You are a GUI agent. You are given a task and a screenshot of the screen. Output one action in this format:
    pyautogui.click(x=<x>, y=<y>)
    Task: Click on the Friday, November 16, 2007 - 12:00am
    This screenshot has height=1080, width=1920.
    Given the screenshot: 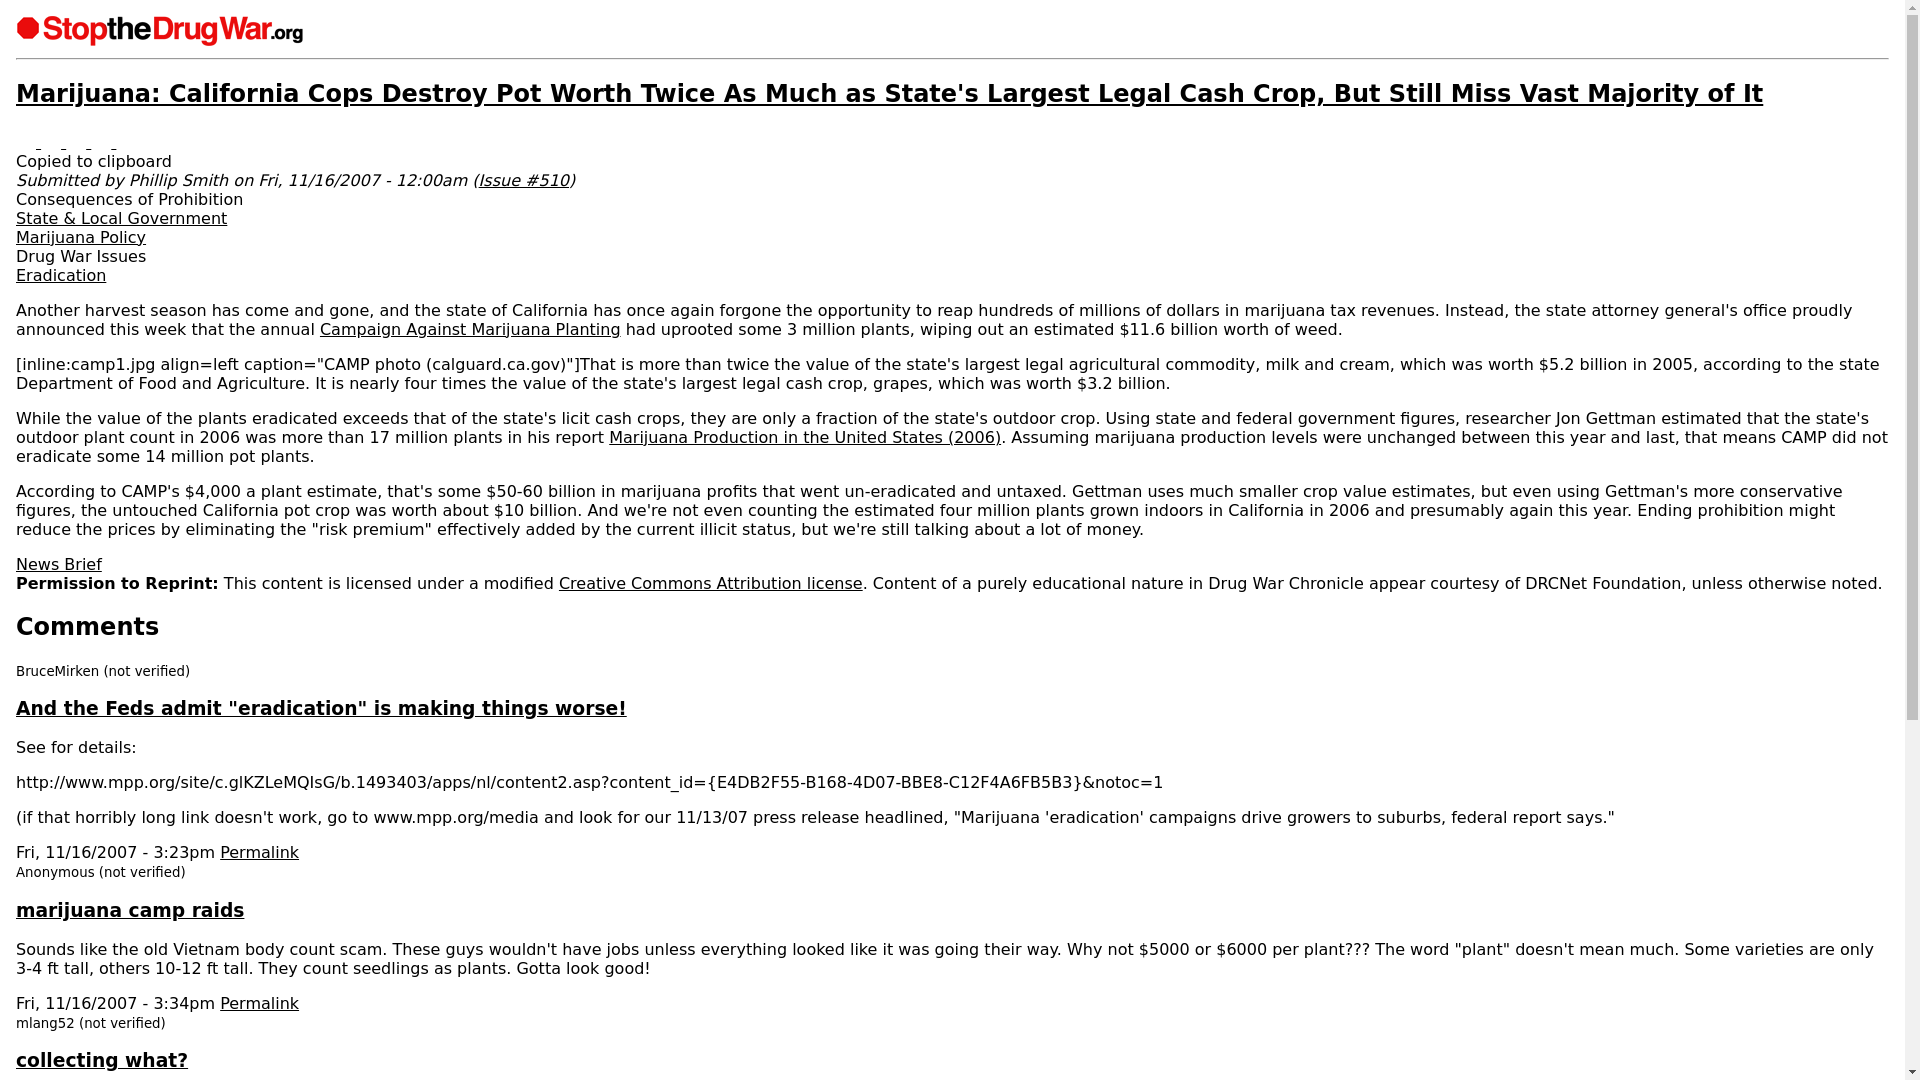 What is the action you would take?
    pyautogui.click(x=362, y=180)
    